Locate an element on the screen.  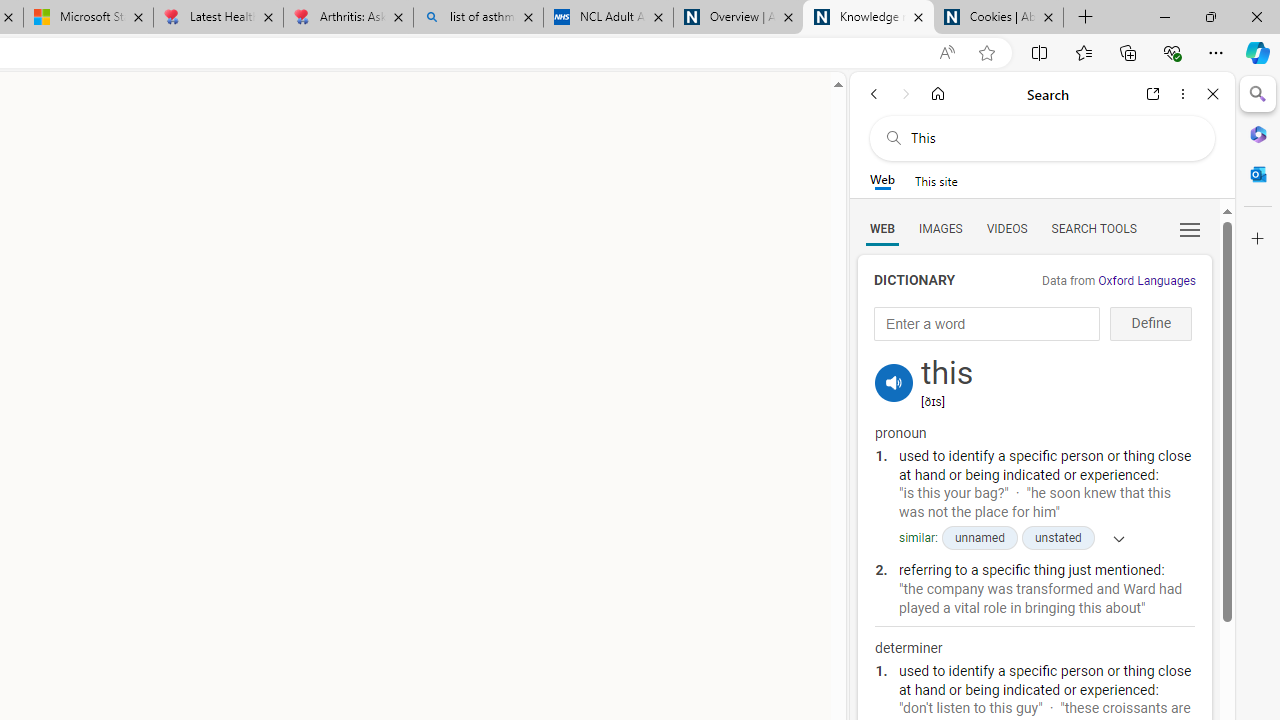
This site scope is located at coordinates (936, 180).